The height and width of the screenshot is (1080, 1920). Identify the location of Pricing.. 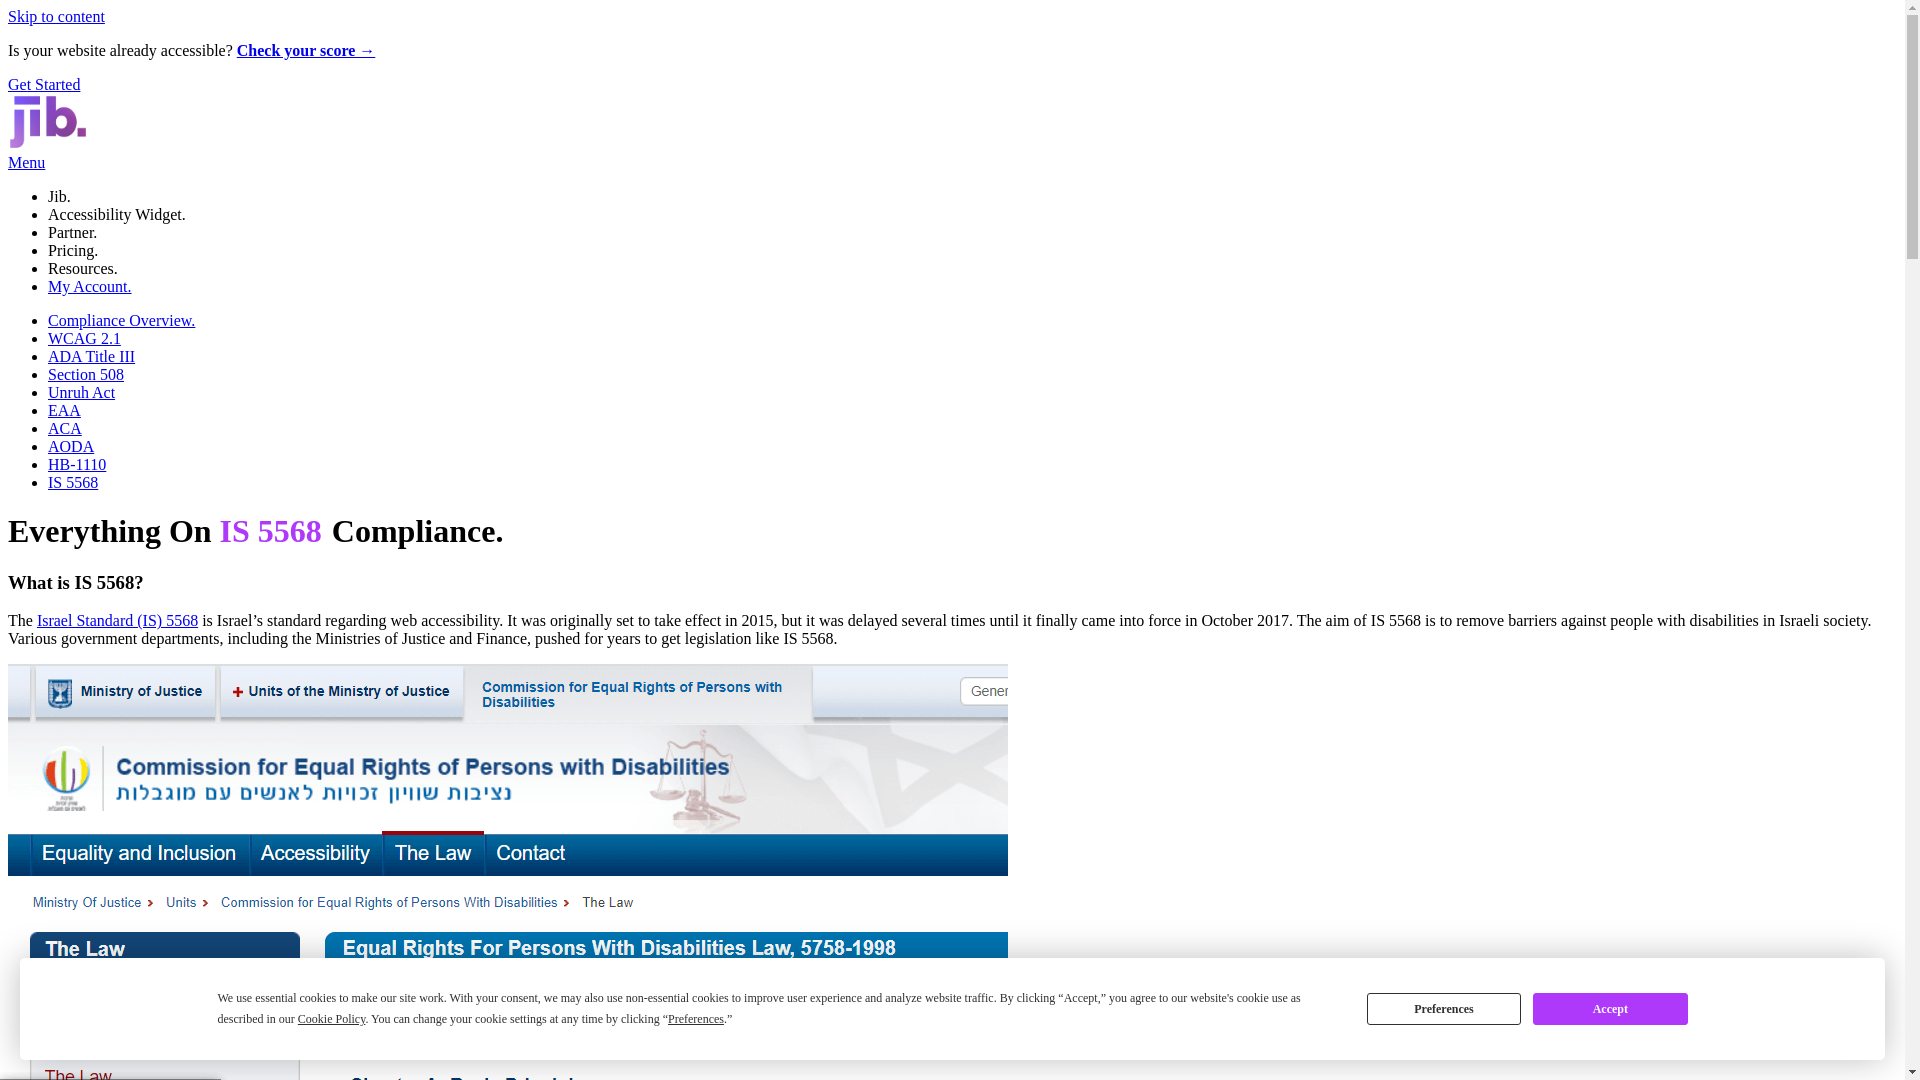
(72, 250).